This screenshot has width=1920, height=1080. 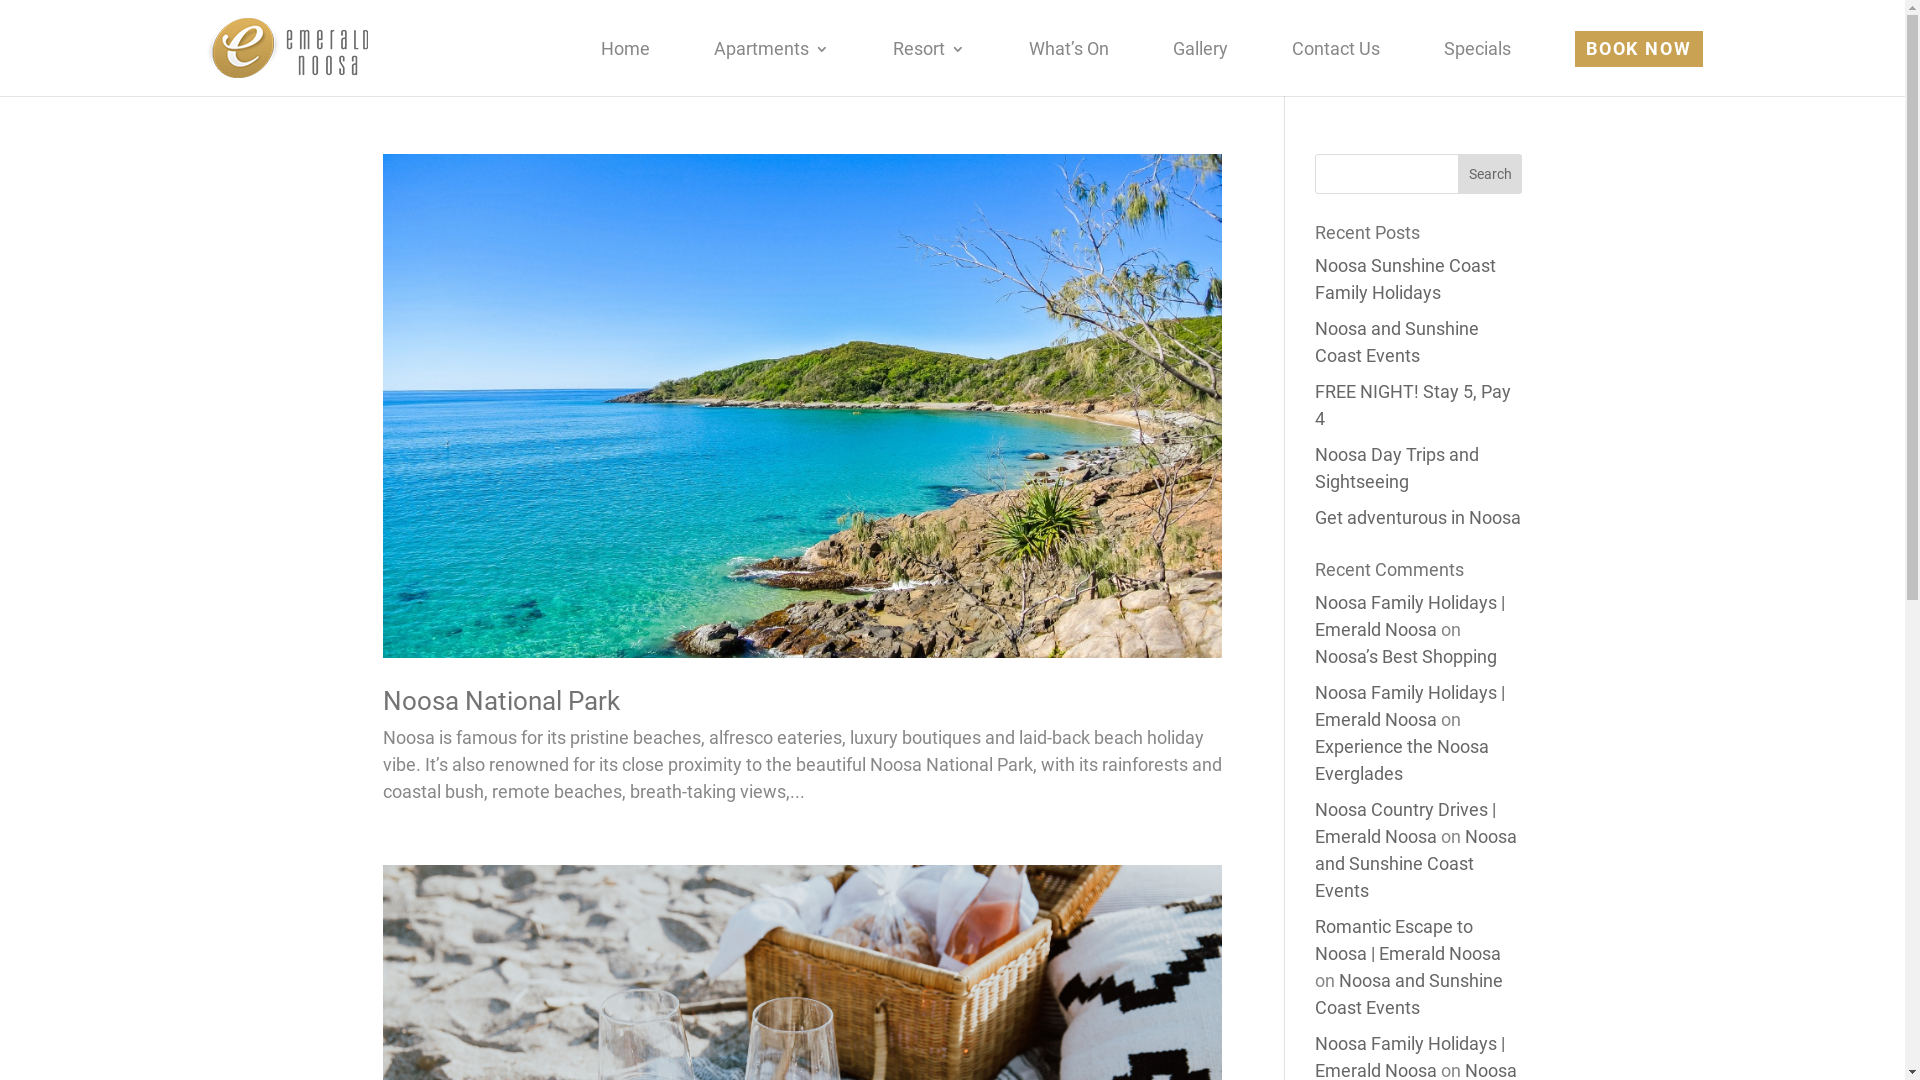 What do you see at coordinates (1490, 174) in the screenshot?
I see `Search` at bounding box center [1490, 174].